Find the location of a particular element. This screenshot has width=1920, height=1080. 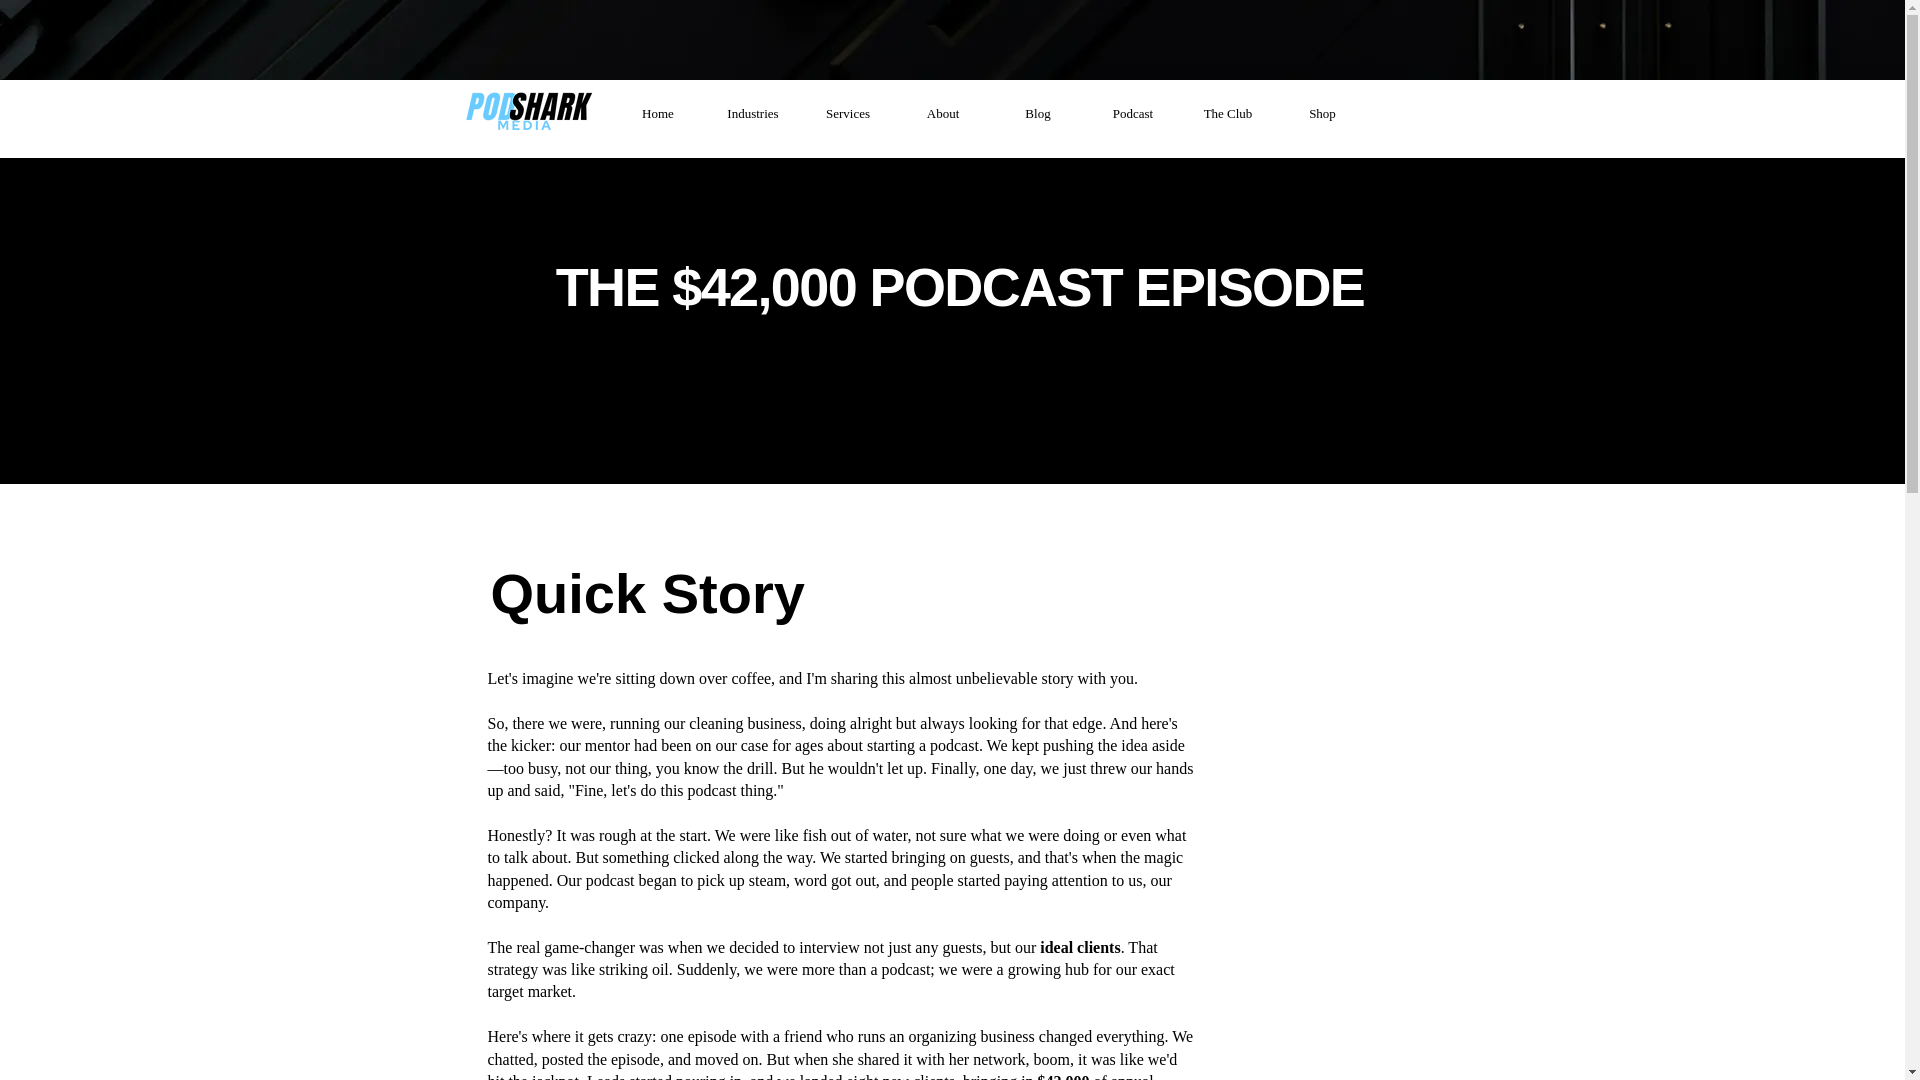

Home is located at coordinates (657, 114).